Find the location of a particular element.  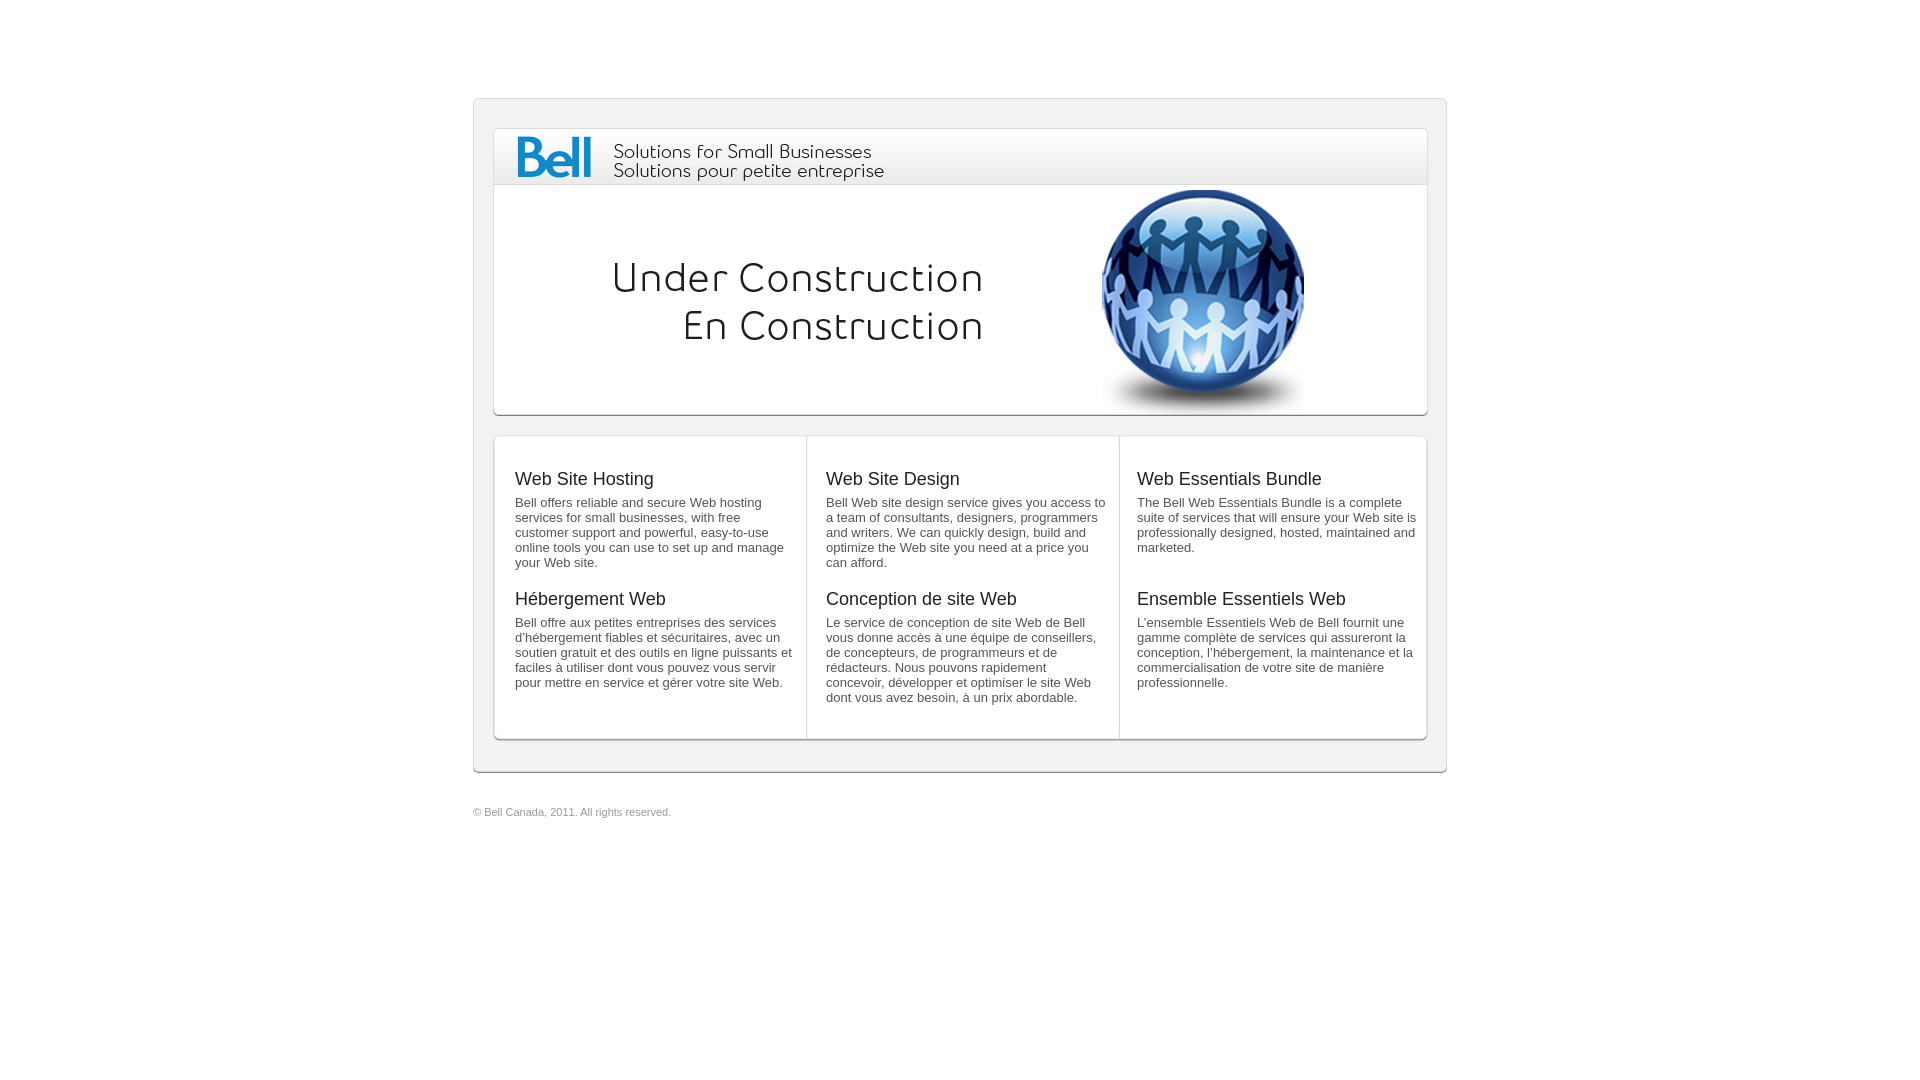

Under Construction is located at coordinates (798, 278).